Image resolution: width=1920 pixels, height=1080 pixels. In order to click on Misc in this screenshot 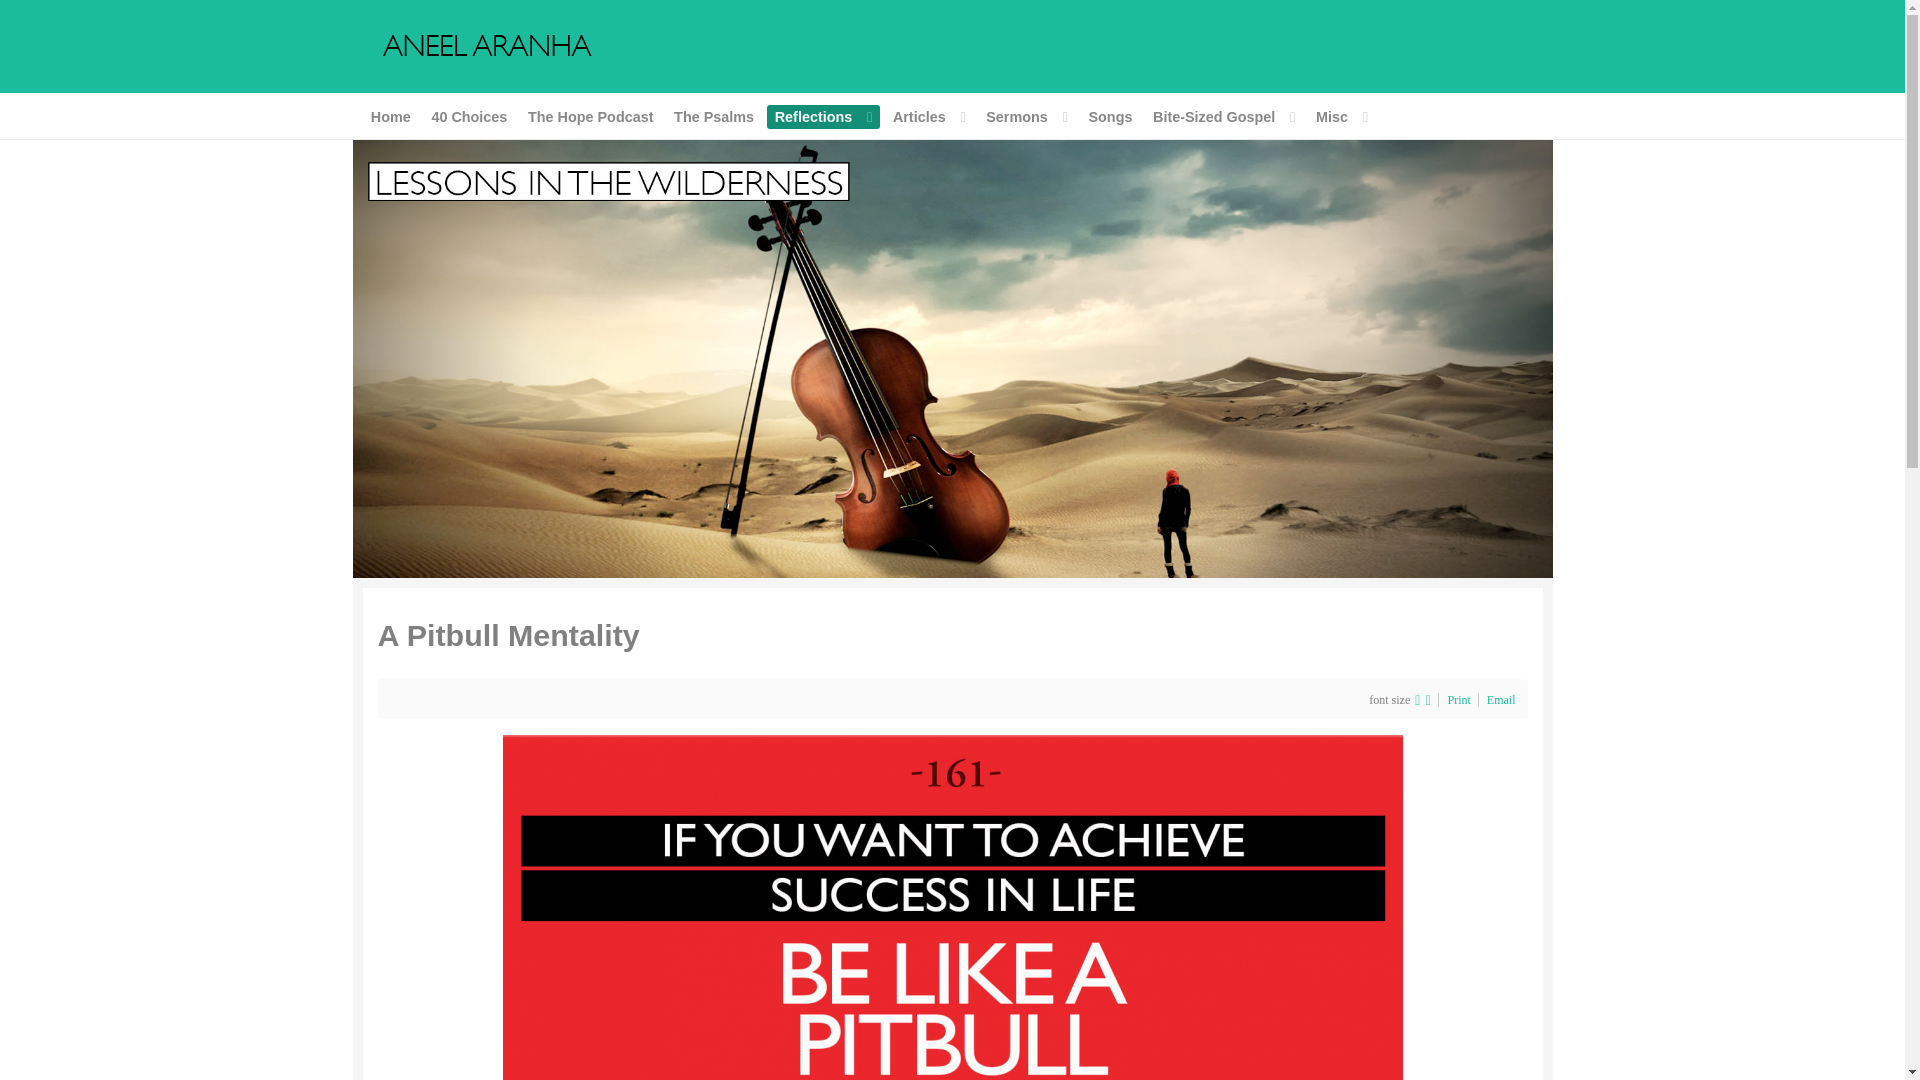, I will do `click(1340, 116)`.